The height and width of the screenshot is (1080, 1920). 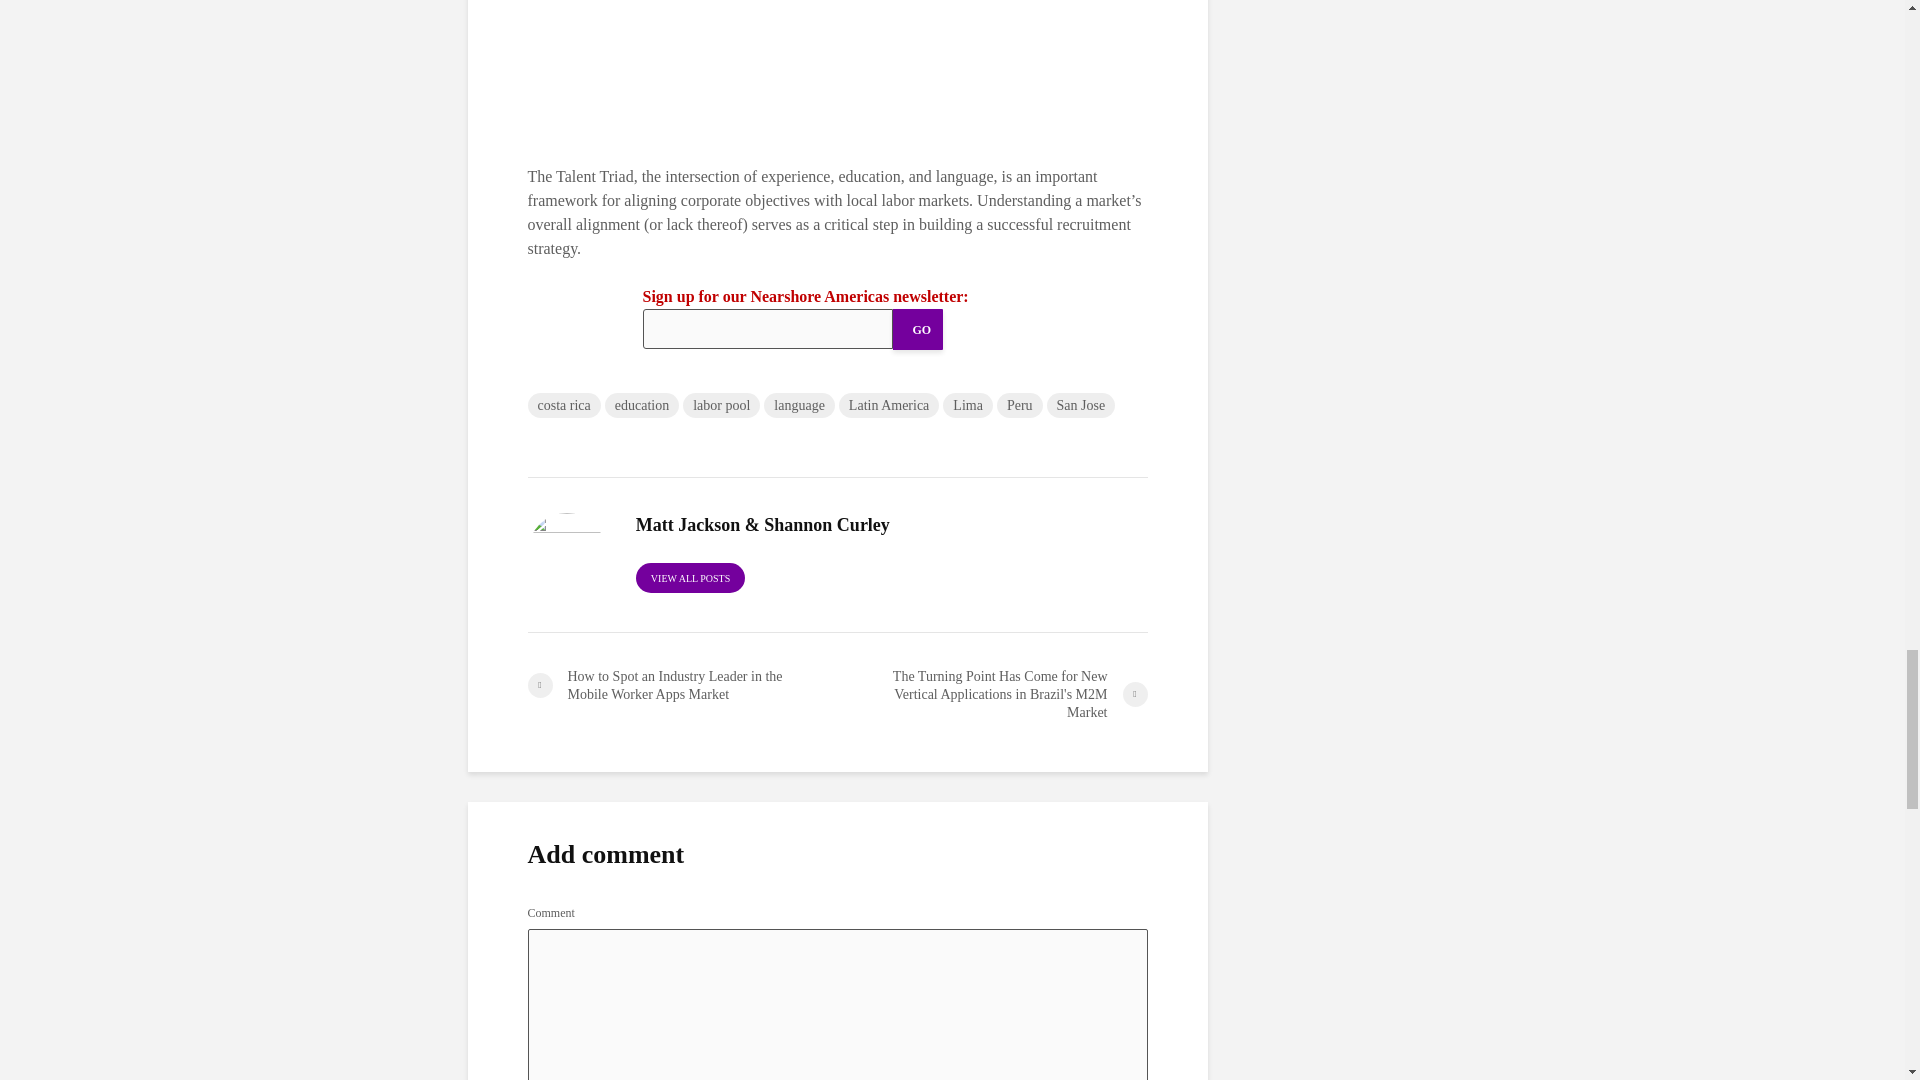 I want to click on VIEW ALL POSTS, so click(x=690, y=577).